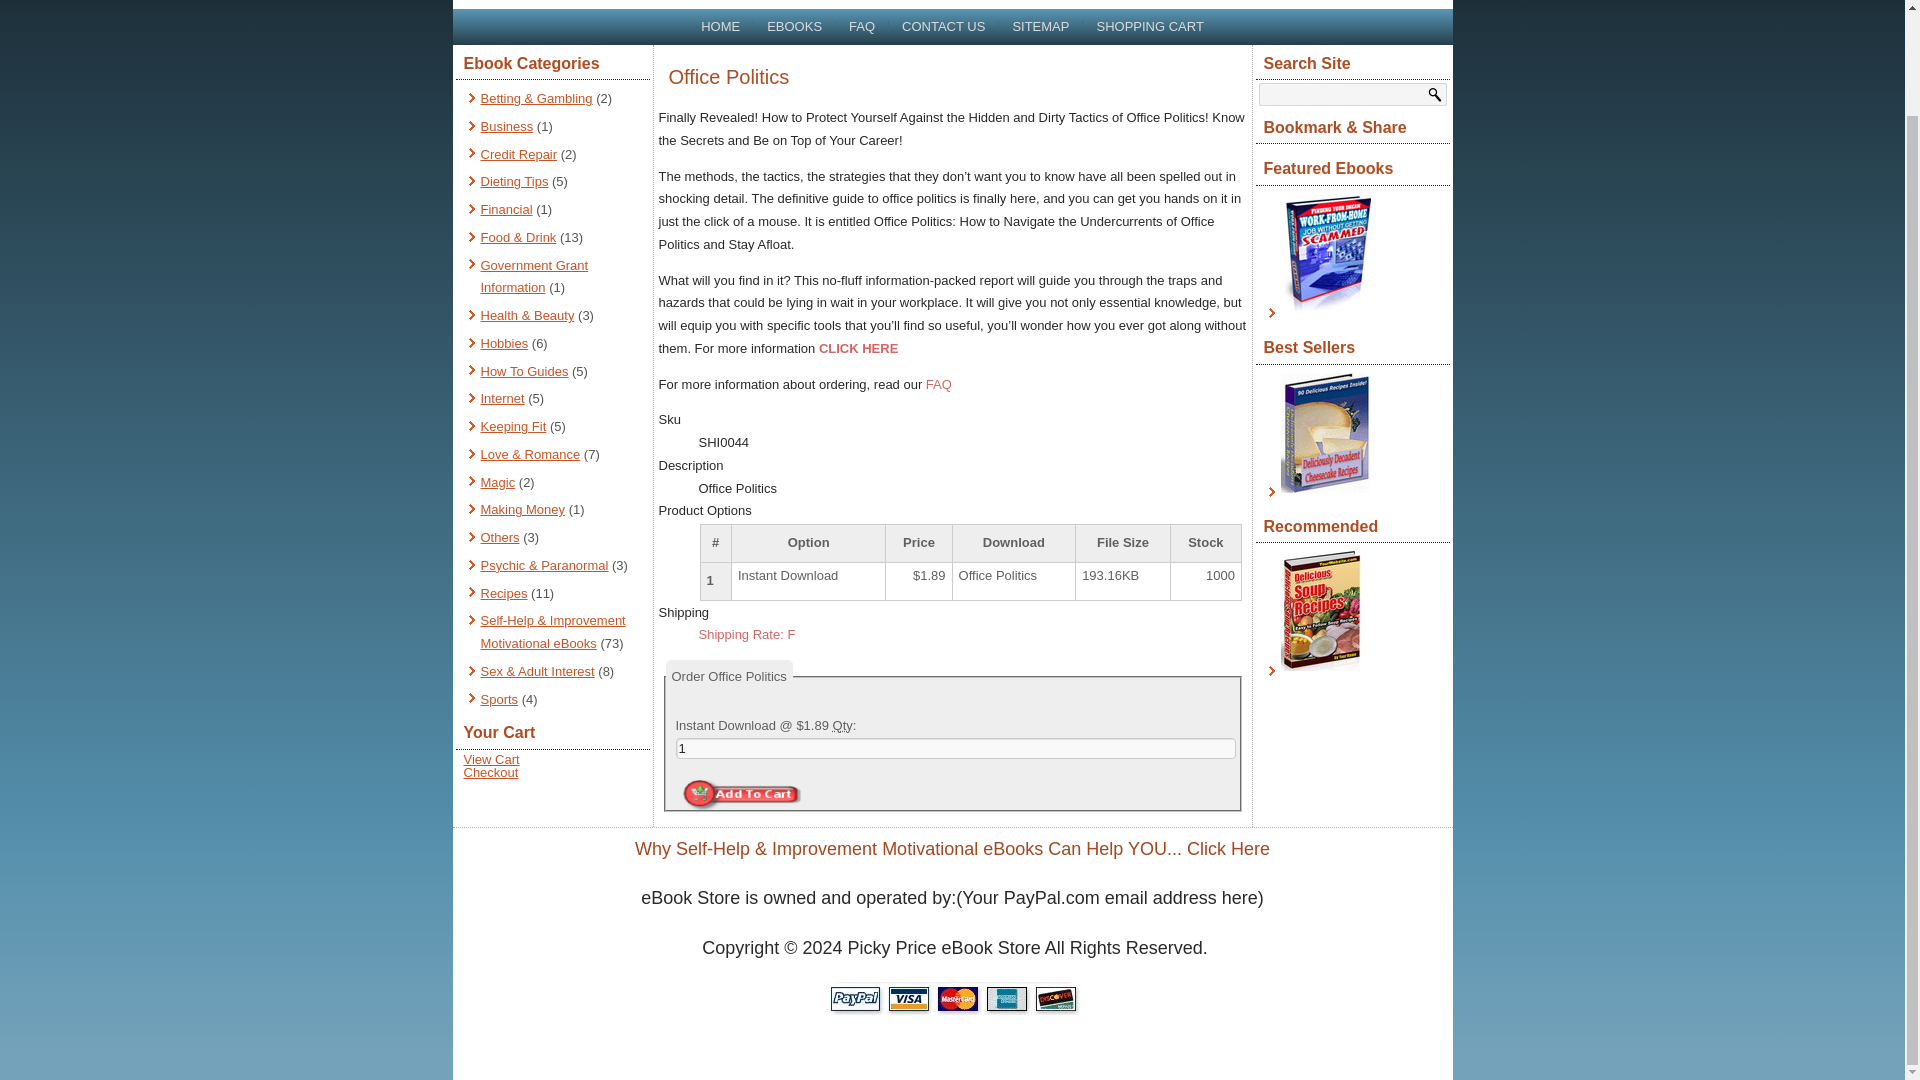  What do you see at coordinates (794, 26) in the screenshot?
I see `EBOOKS` at bounding box center [794, 26].